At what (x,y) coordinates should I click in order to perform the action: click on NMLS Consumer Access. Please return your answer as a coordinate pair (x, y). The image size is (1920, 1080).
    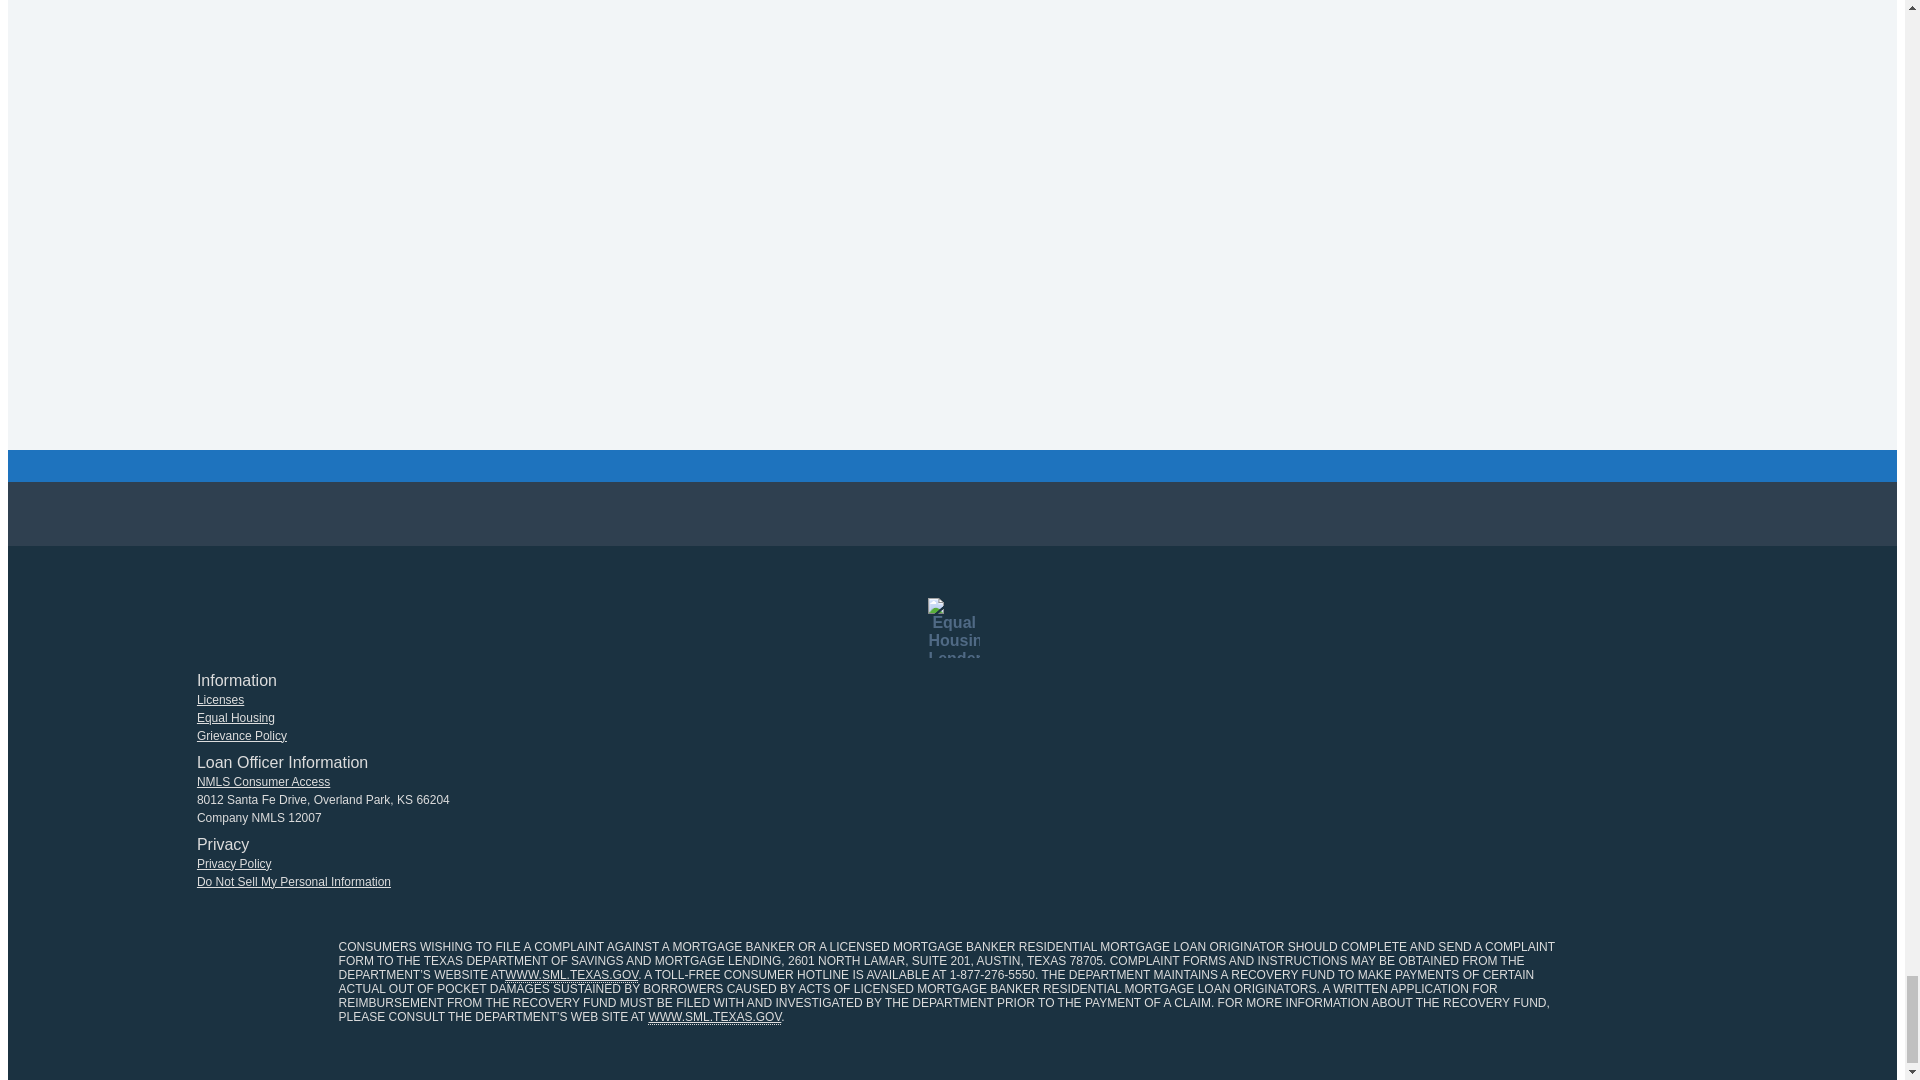
    Looking at the image, I should click on (264, 782).